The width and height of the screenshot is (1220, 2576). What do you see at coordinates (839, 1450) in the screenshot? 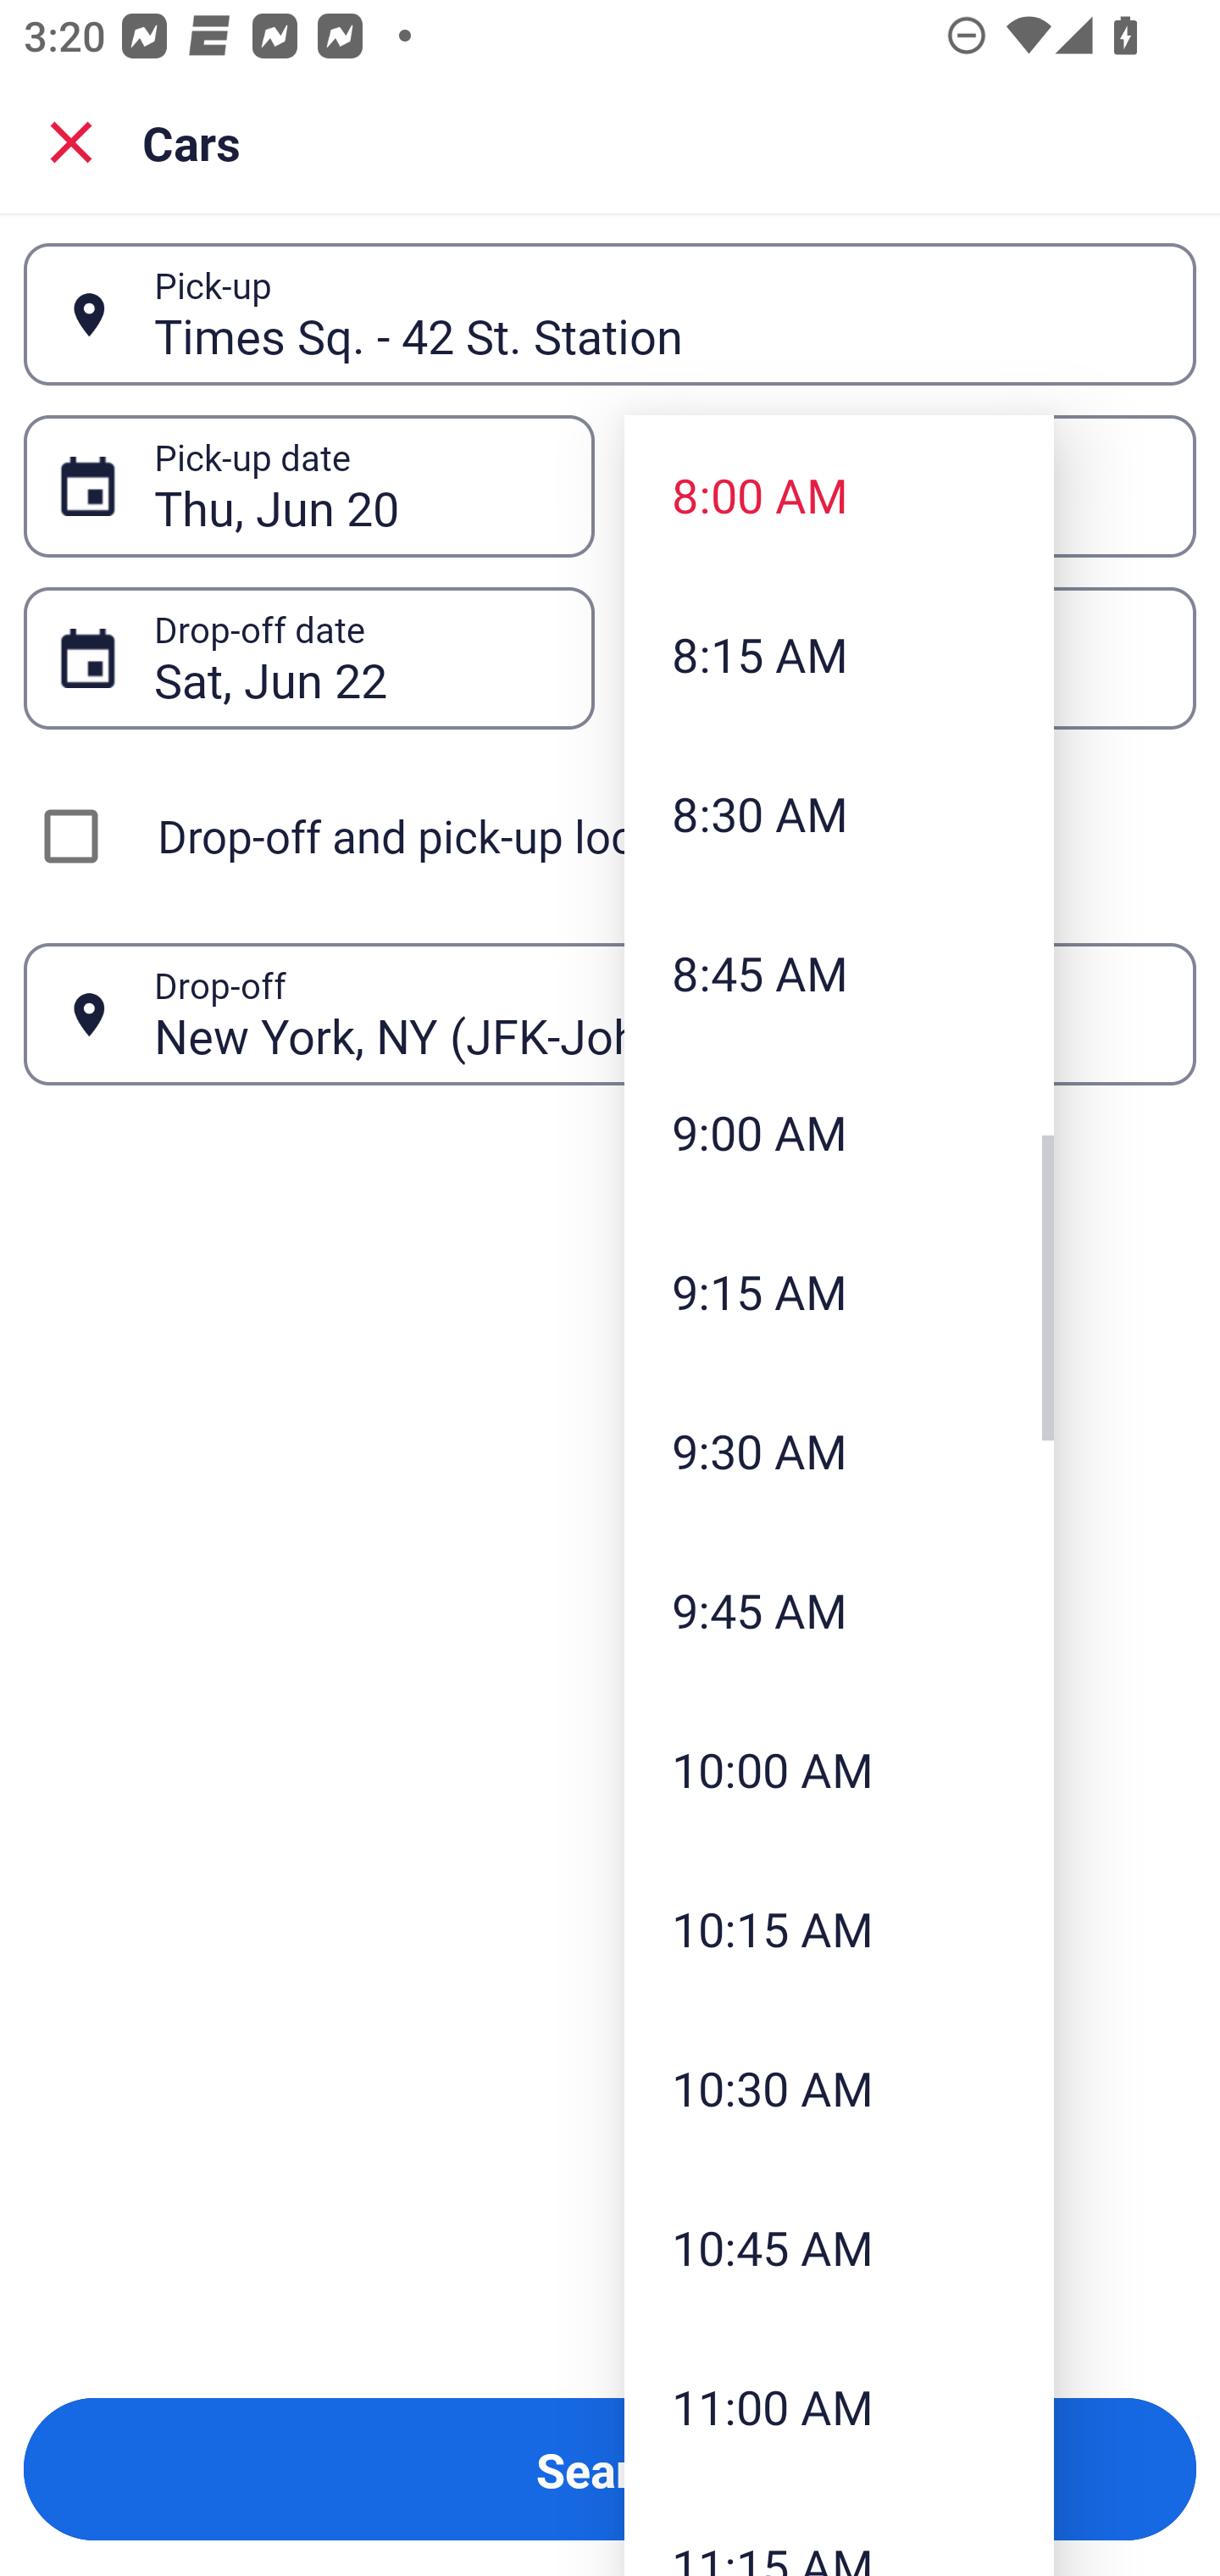
I see `9:30 AM` at bounding box center [839, 1450].